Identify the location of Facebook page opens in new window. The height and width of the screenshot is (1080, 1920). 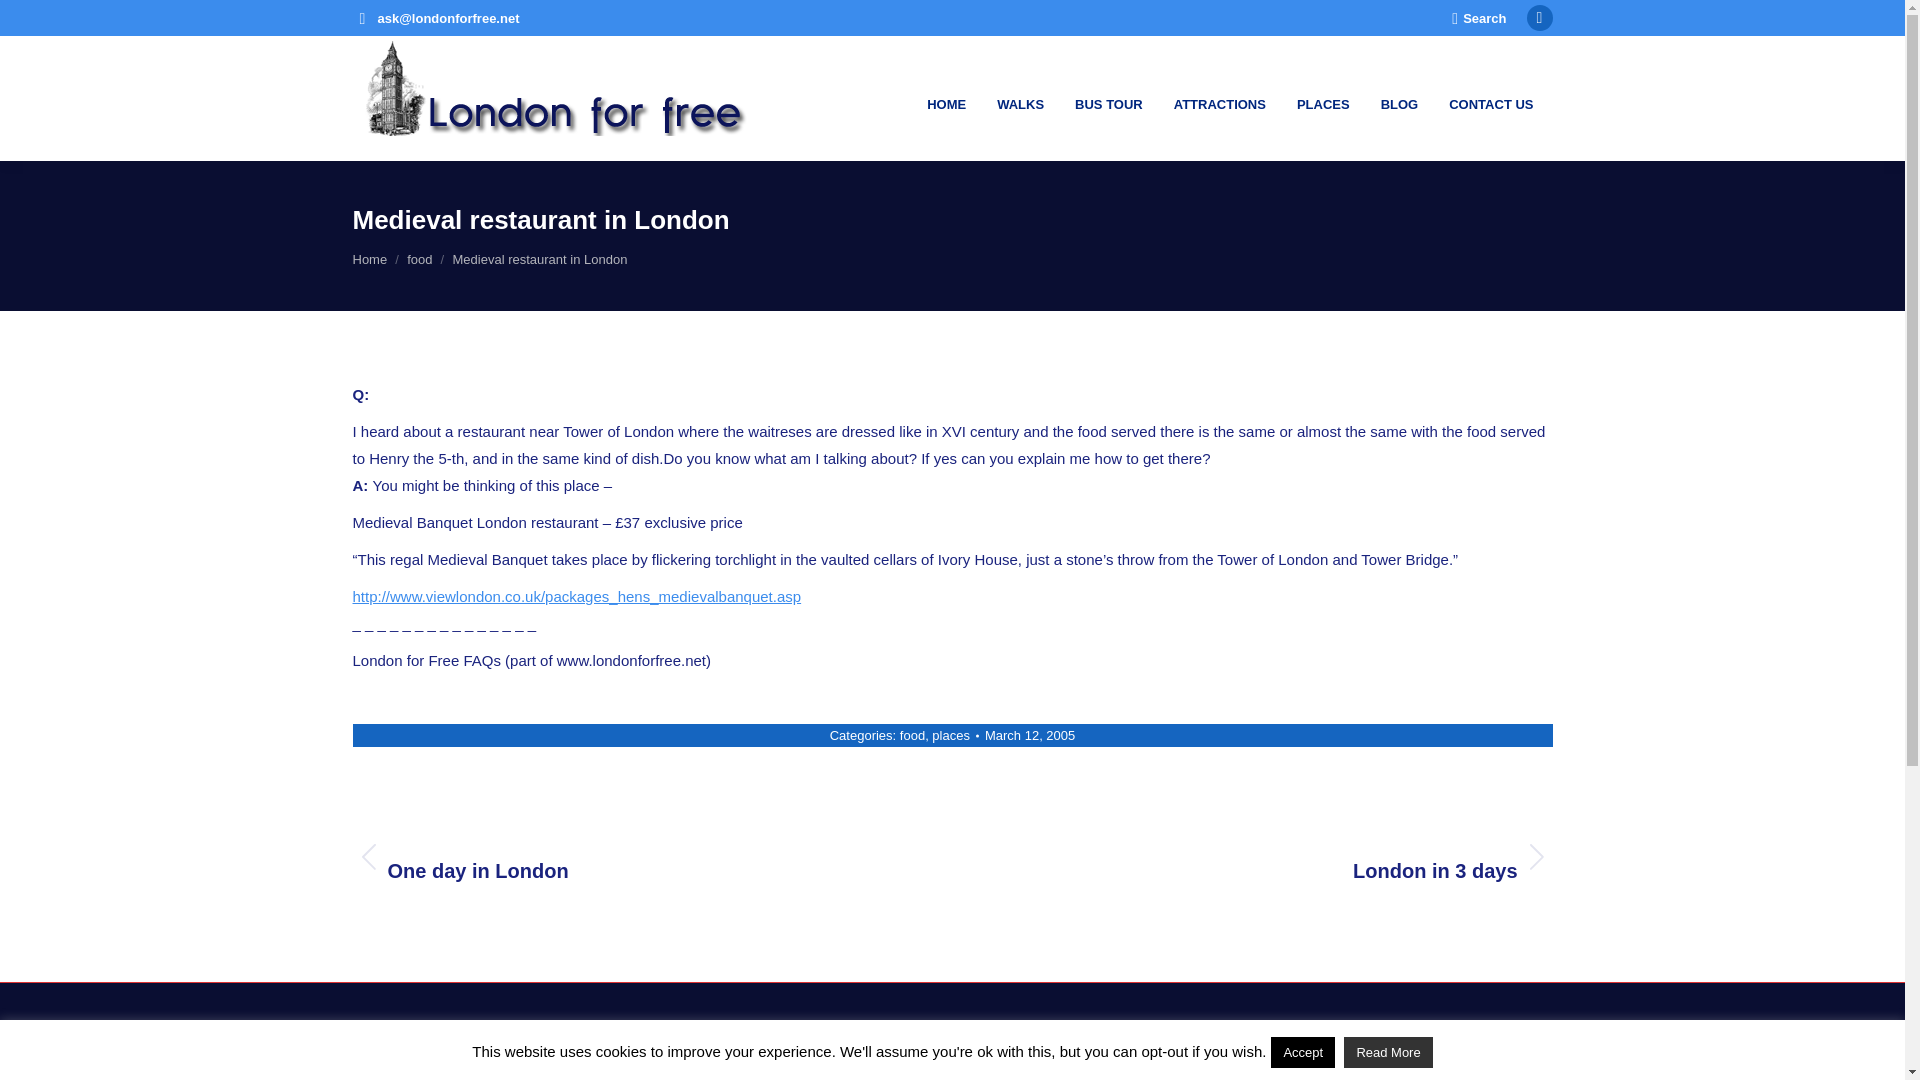
(1540, 18).